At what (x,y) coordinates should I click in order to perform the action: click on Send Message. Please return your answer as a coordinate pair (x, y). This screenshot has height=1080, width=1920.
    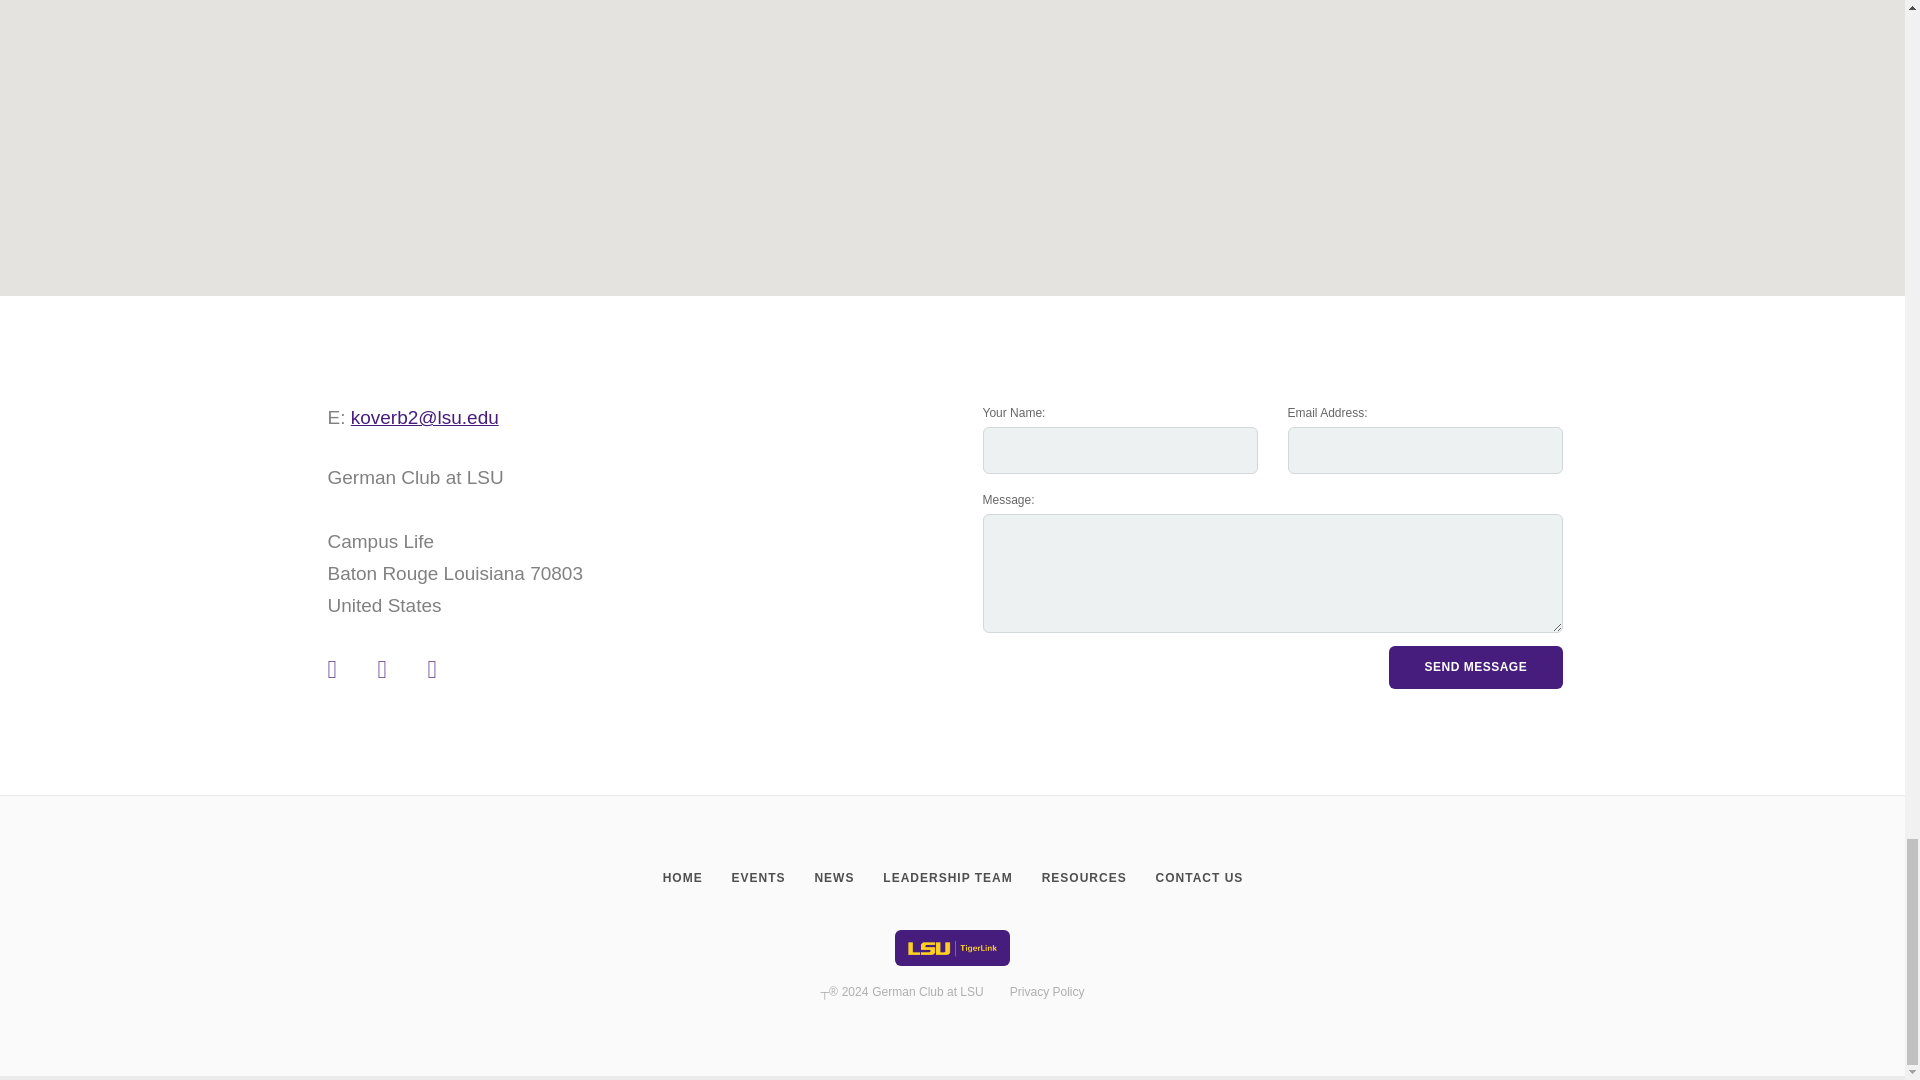
    Looking at the image, I should click on (1475, 668).